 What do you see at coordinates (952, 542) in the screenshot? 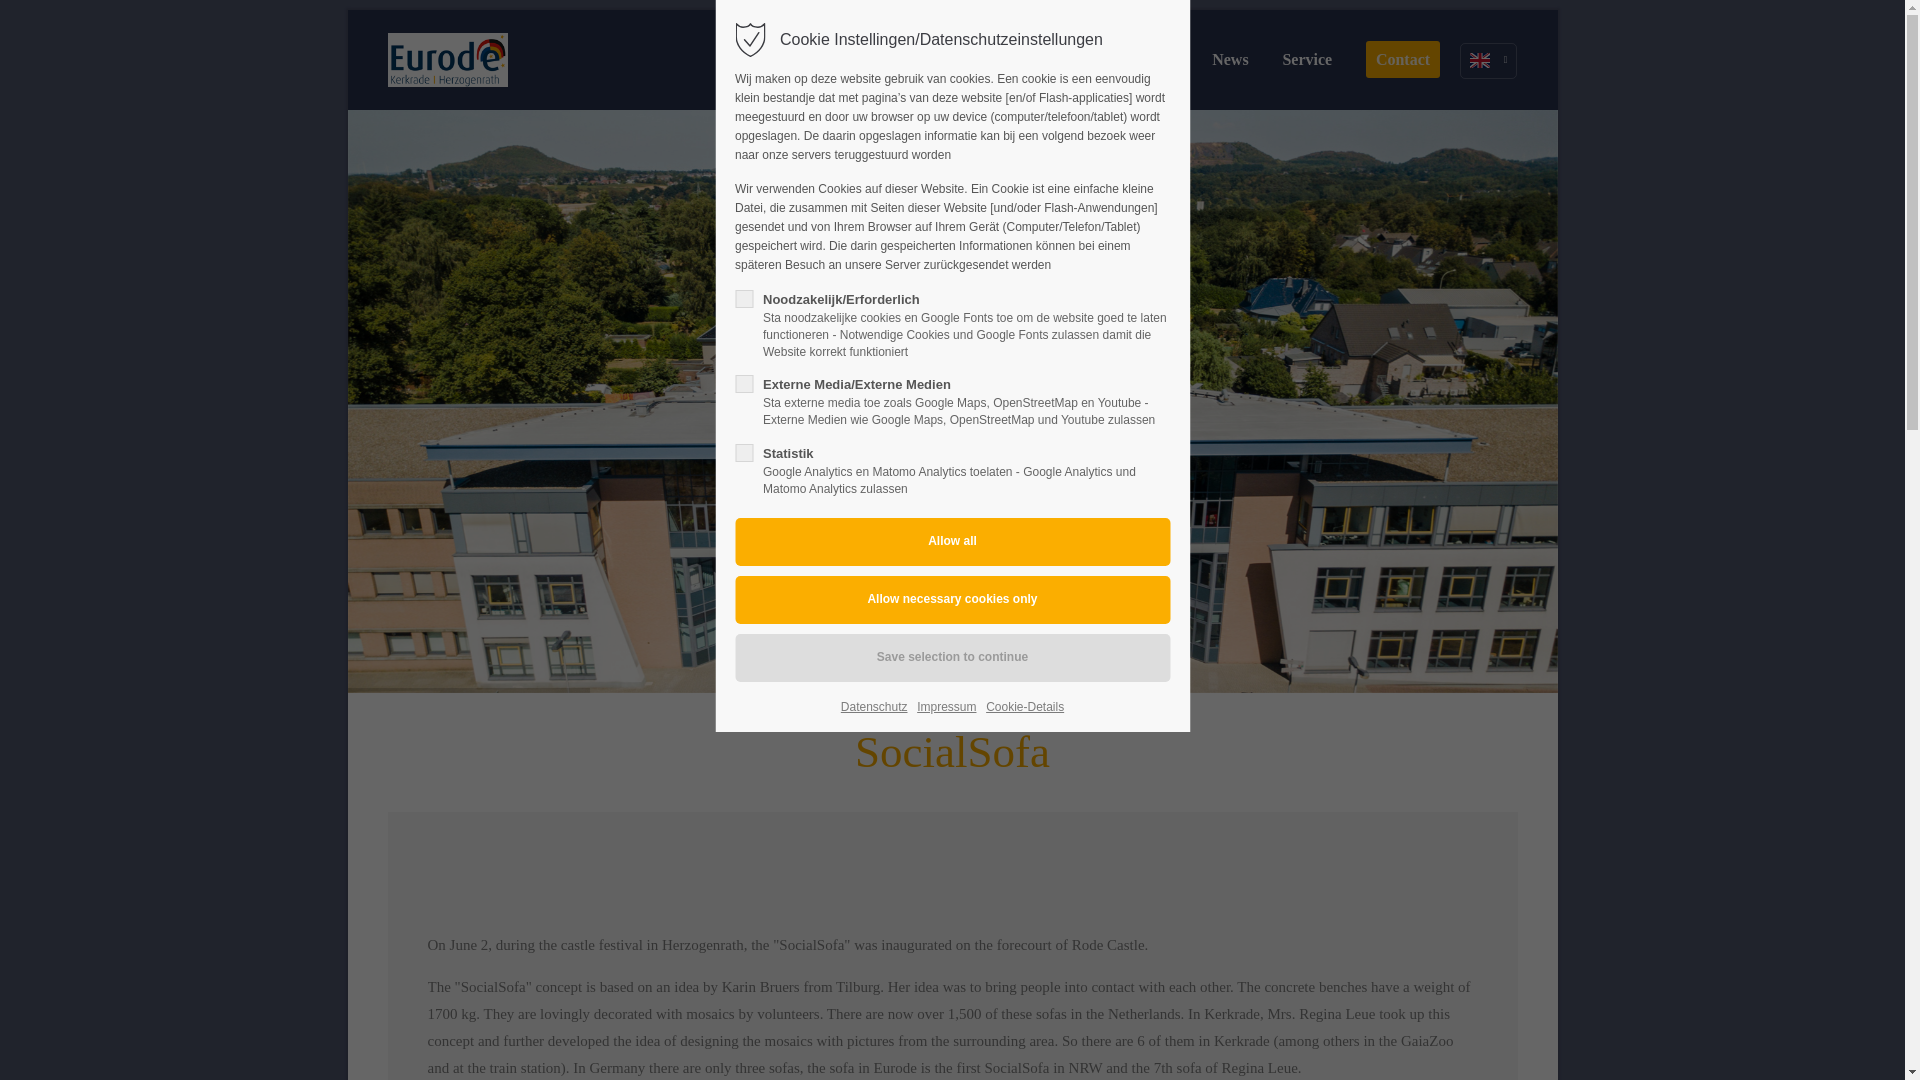
I see `Allow all` at bounding box center [952, 542].